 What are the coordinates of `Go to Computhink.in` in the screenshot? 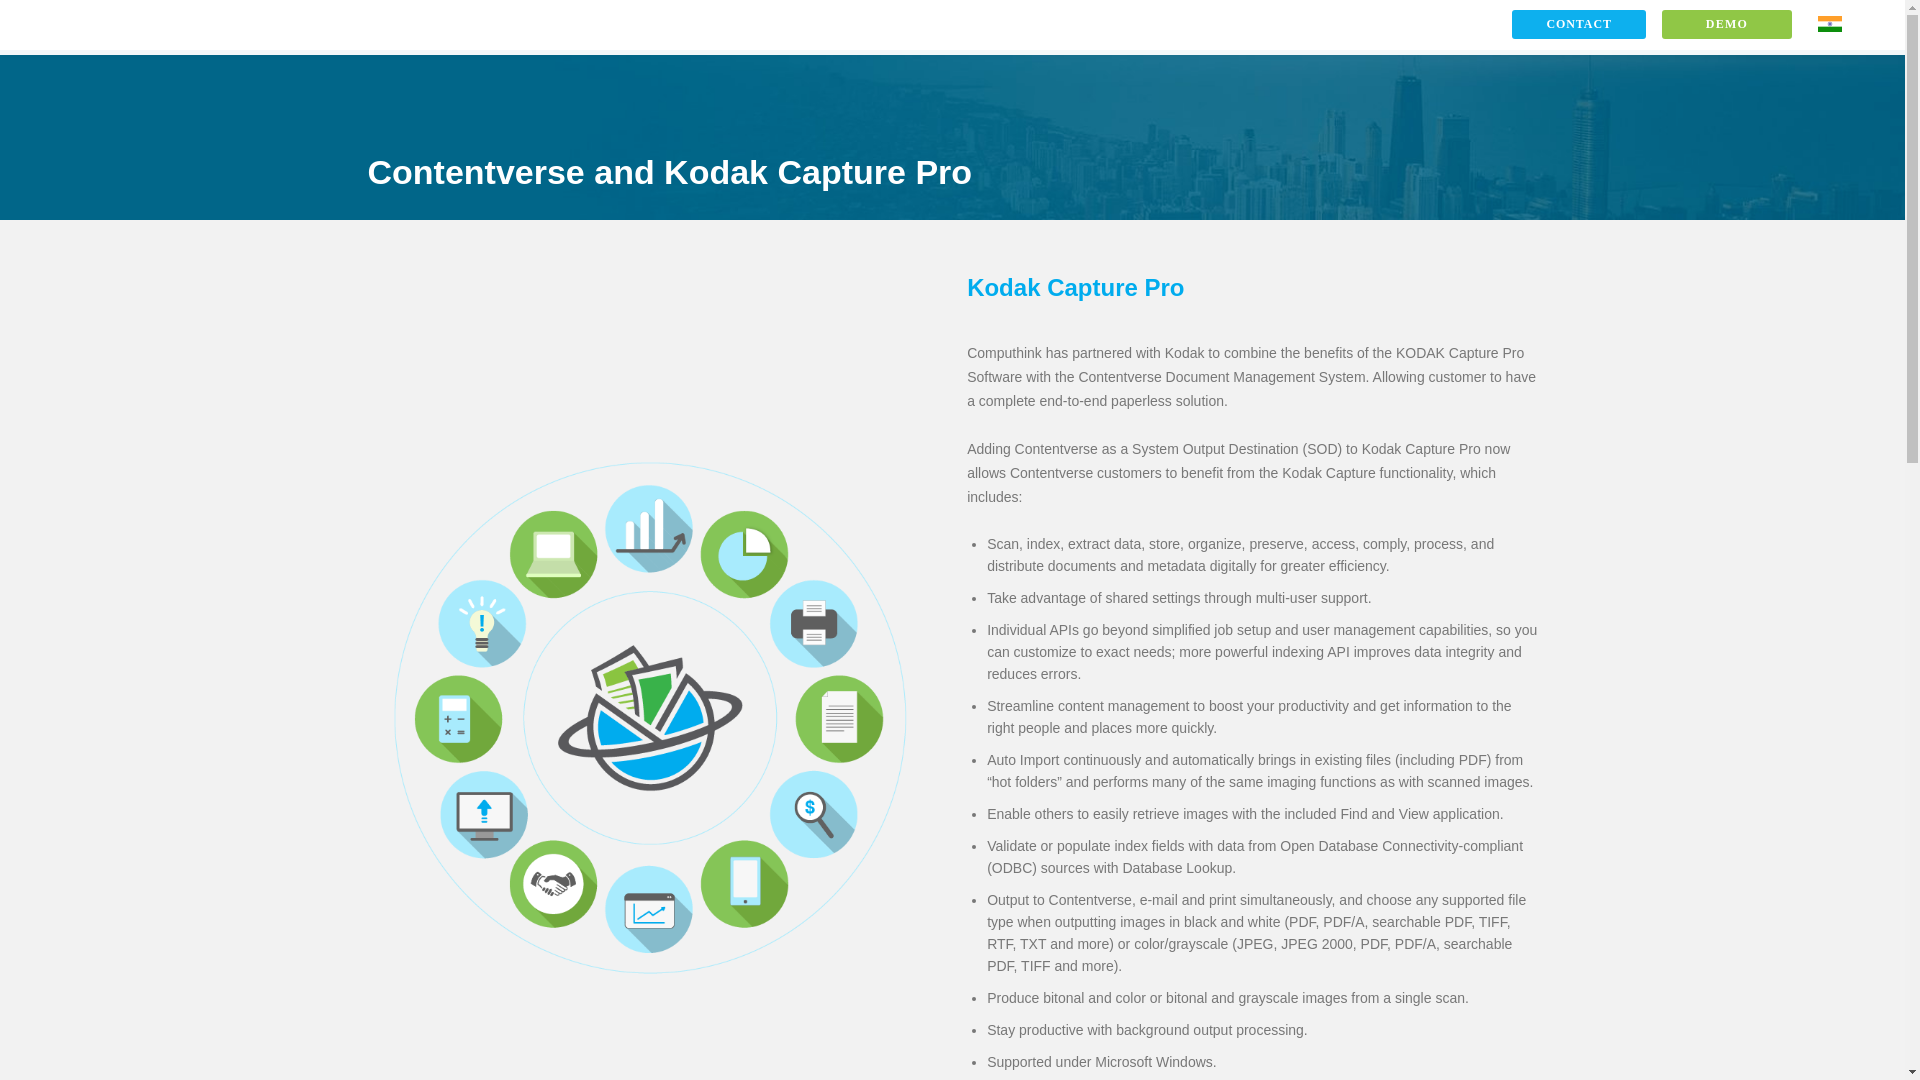 It's located at (1830, 26).